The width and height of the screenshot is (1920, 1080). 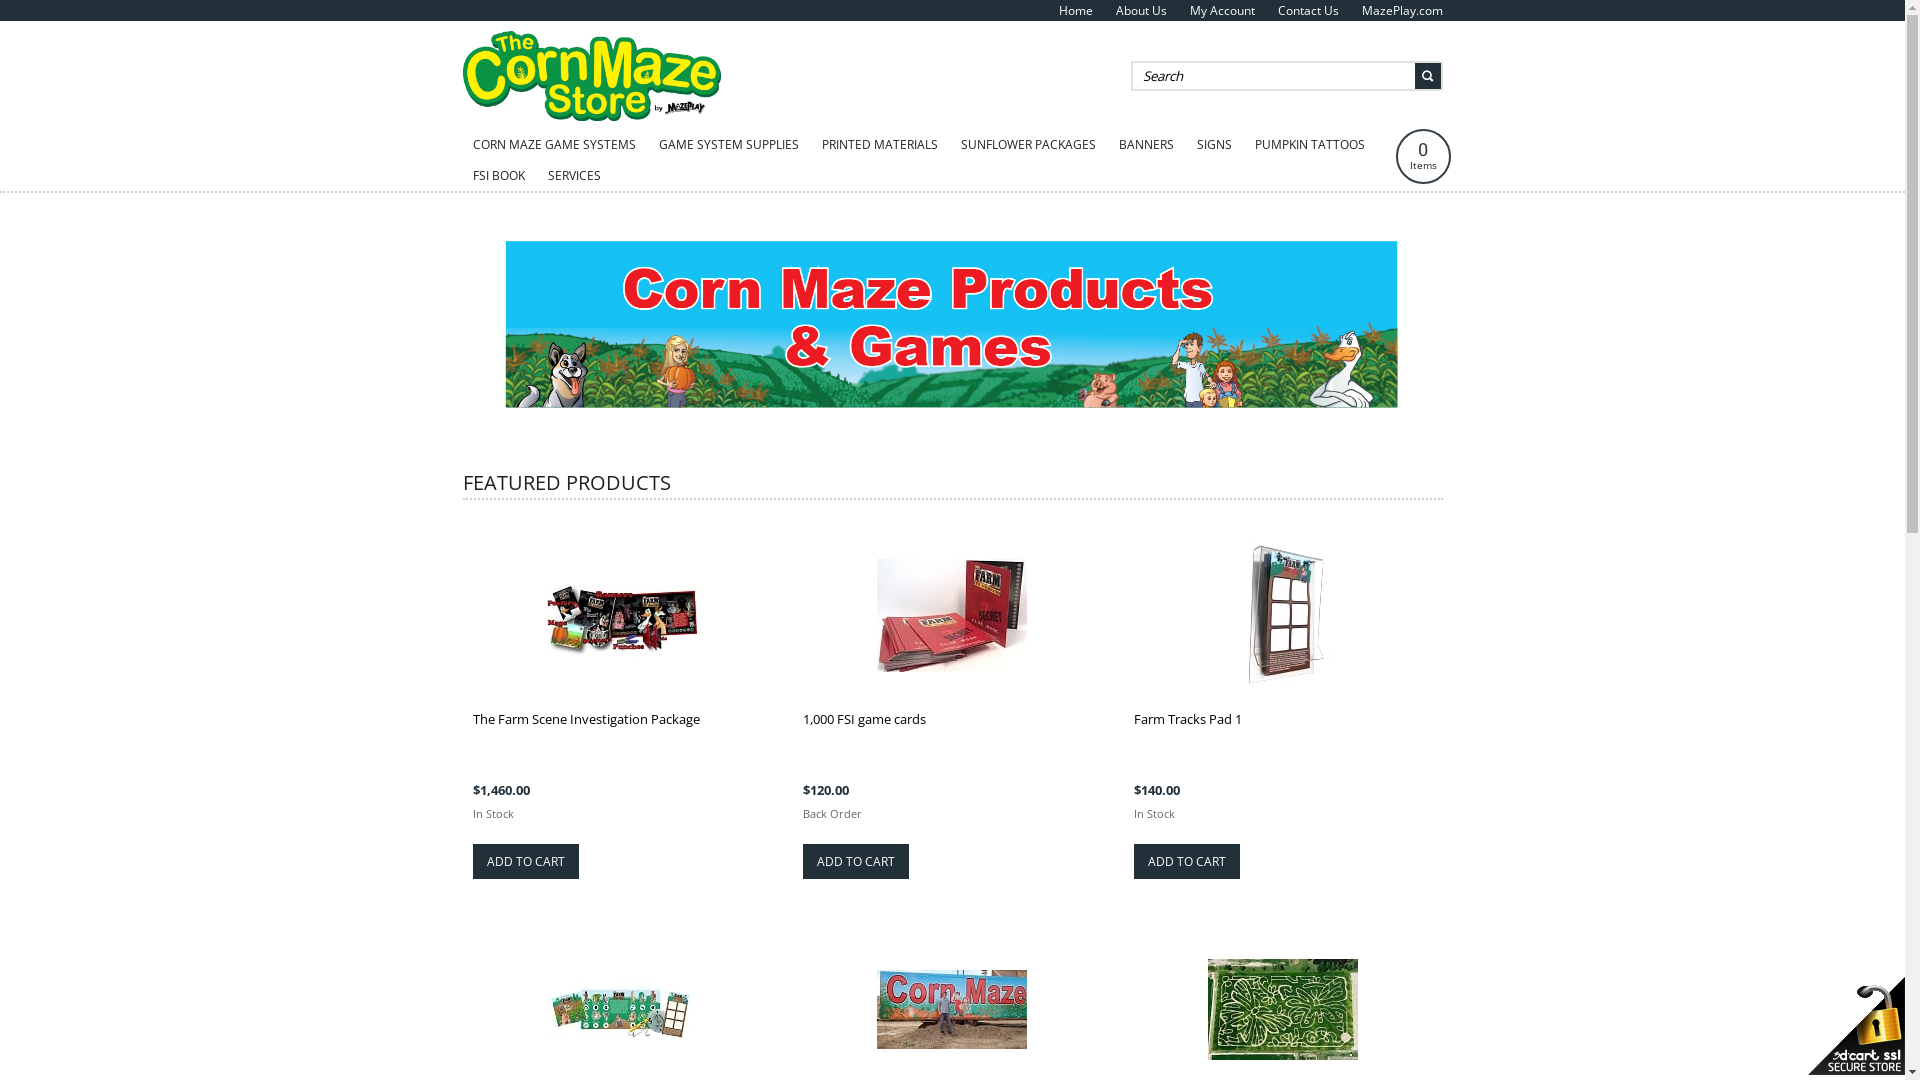 What do you see at coordinates (1222, 10) in the screenshot?
I see `My Account` at bounding box center [1222, 10].